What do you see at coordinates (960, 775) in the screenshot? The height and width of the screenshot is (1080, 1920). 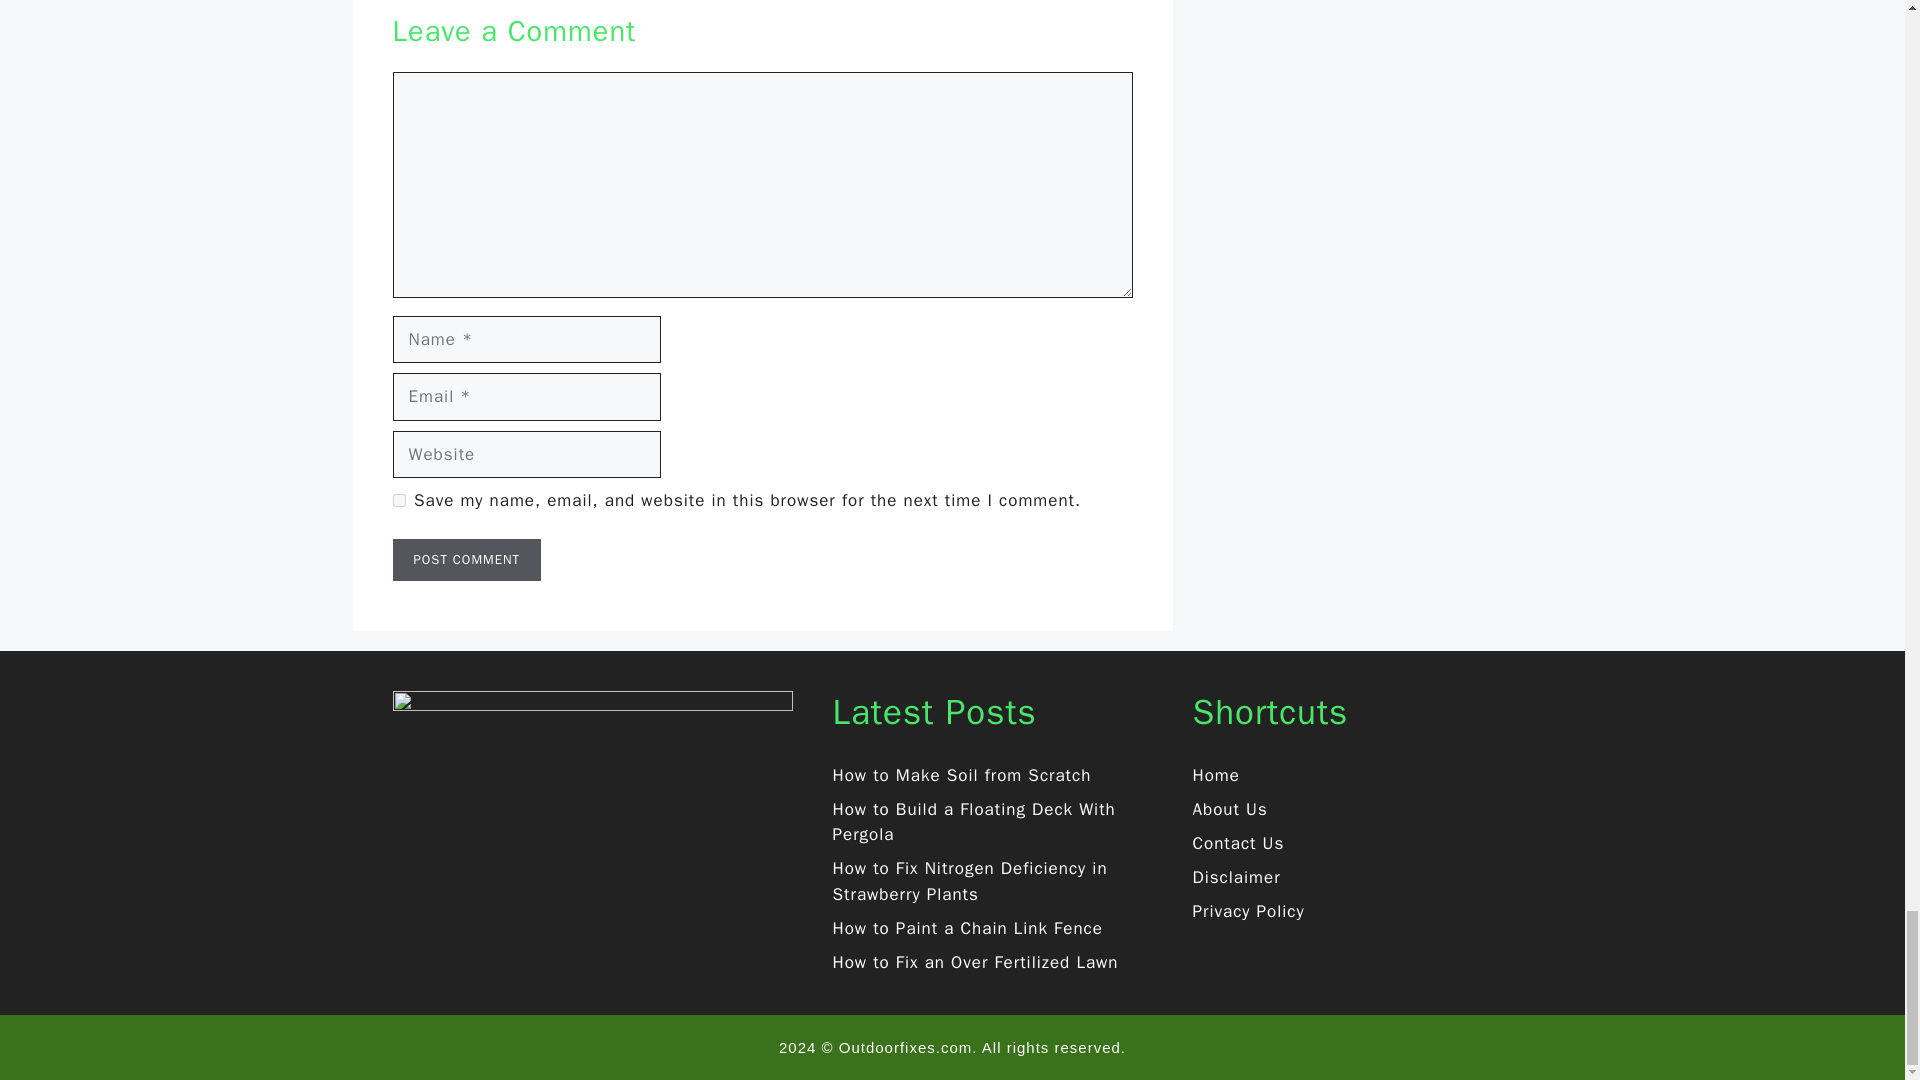 I see `How to Make Soil from Scratch` at bounding box center [960, 775].